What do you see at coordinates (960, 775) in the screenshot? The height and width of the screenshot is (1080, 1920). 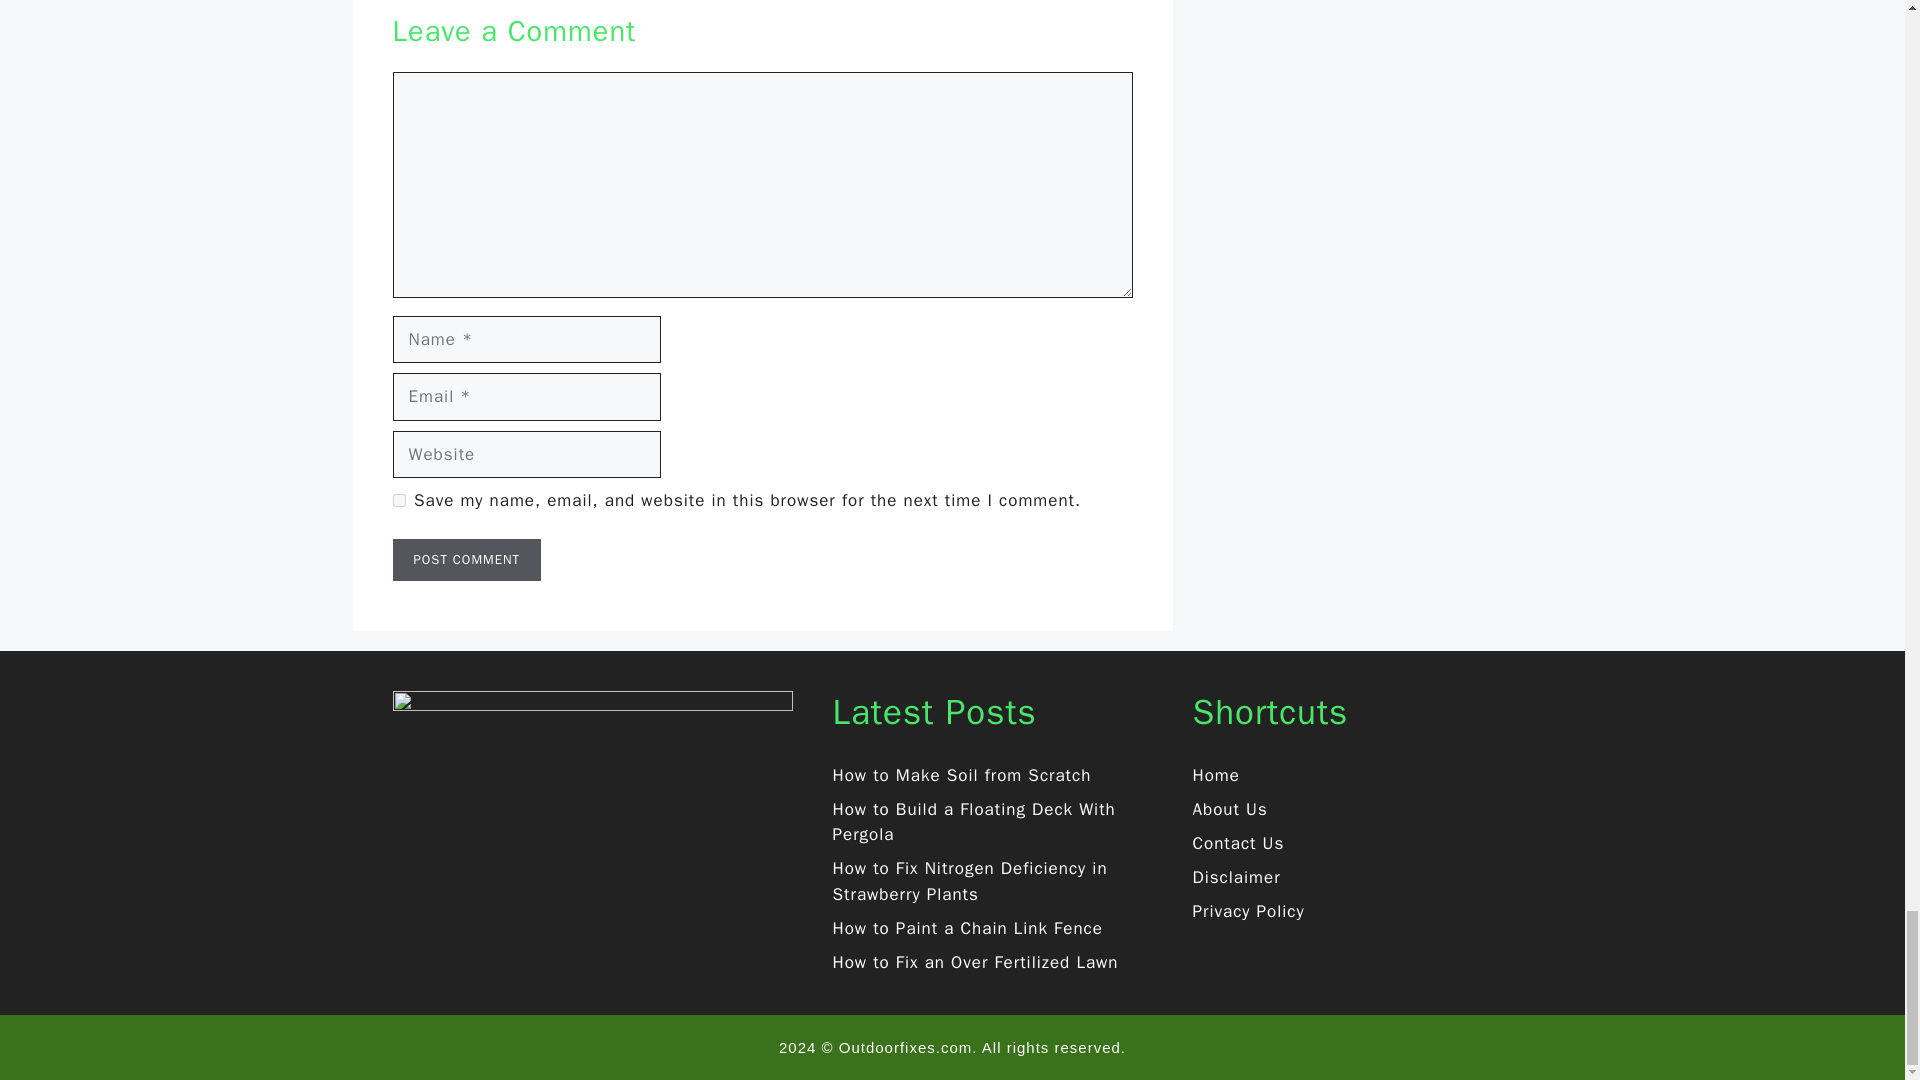 I see `How to Make Soil from Scratch` at bounding box center [960, 775].